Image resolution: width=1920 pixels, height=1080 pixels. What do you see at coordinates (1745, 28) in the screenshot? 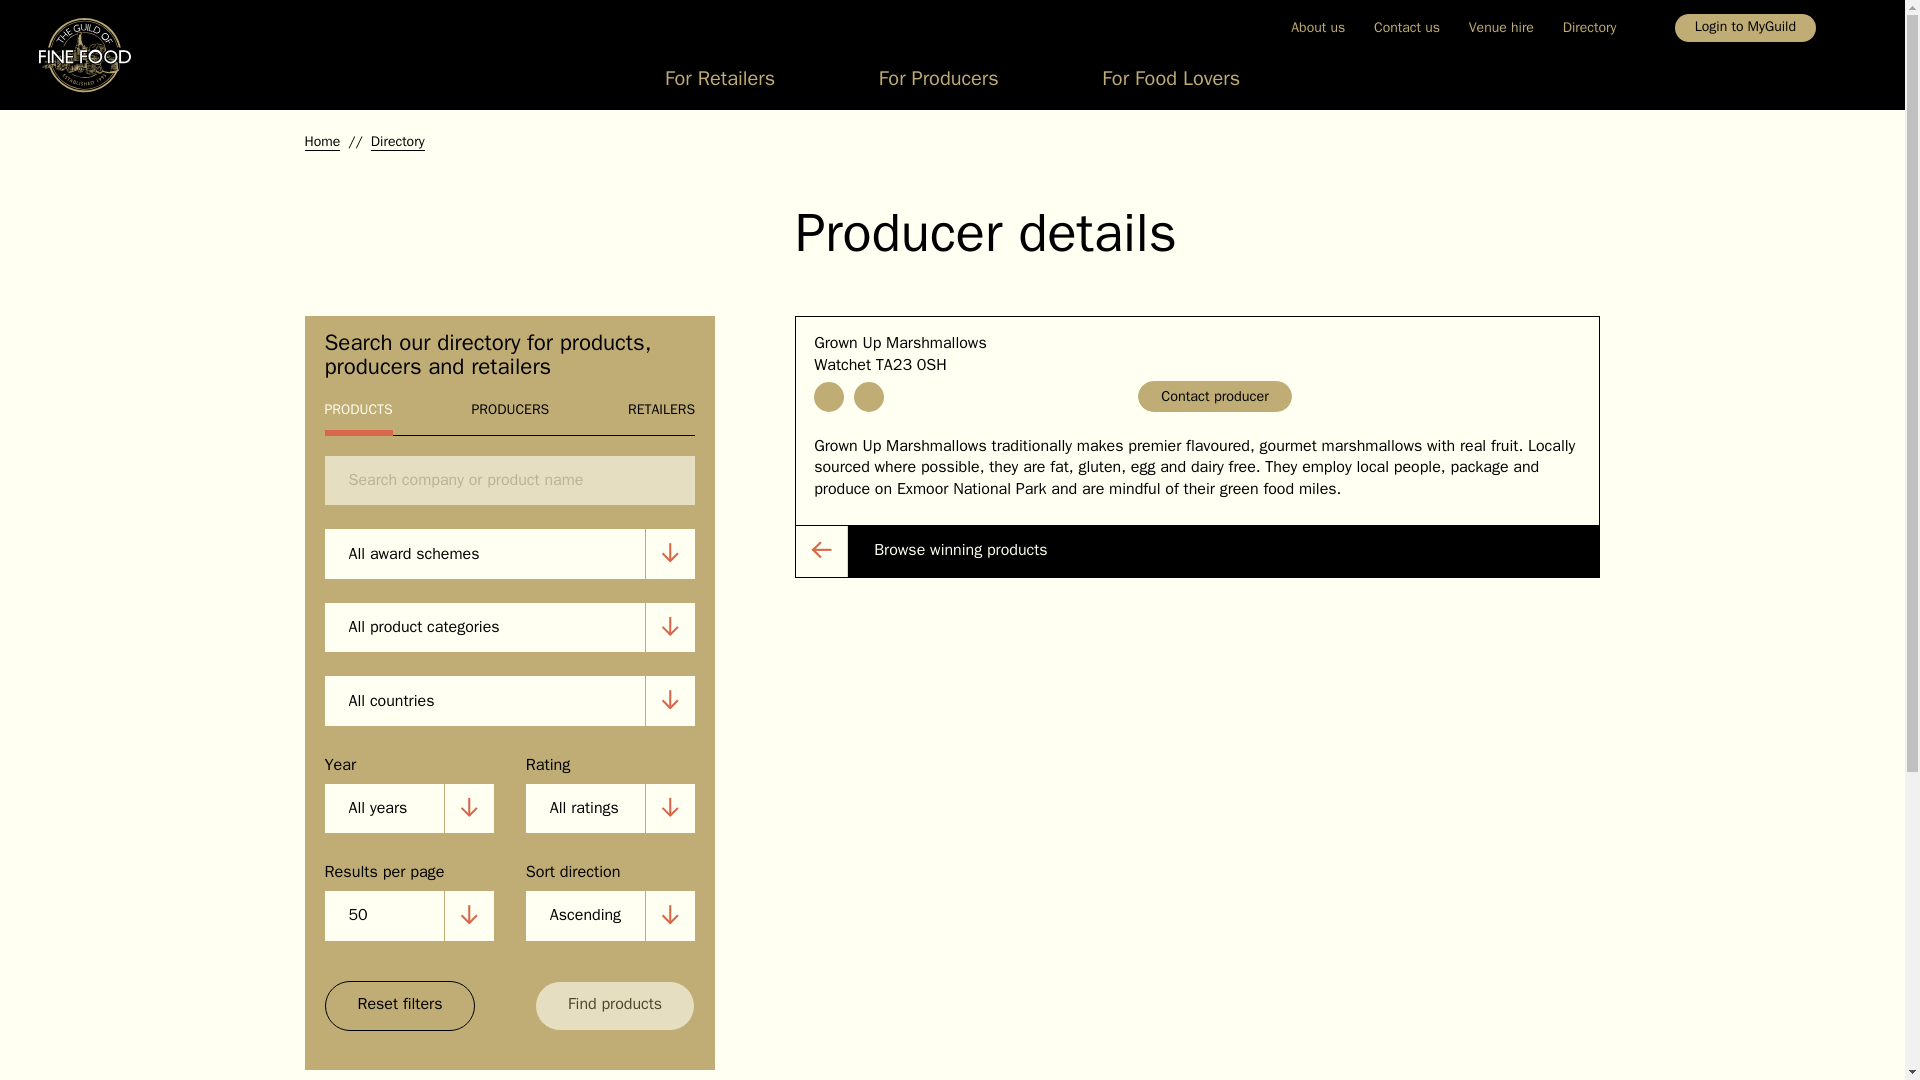
I see `Login to MyGuild` at bounding box center [1745, 28].